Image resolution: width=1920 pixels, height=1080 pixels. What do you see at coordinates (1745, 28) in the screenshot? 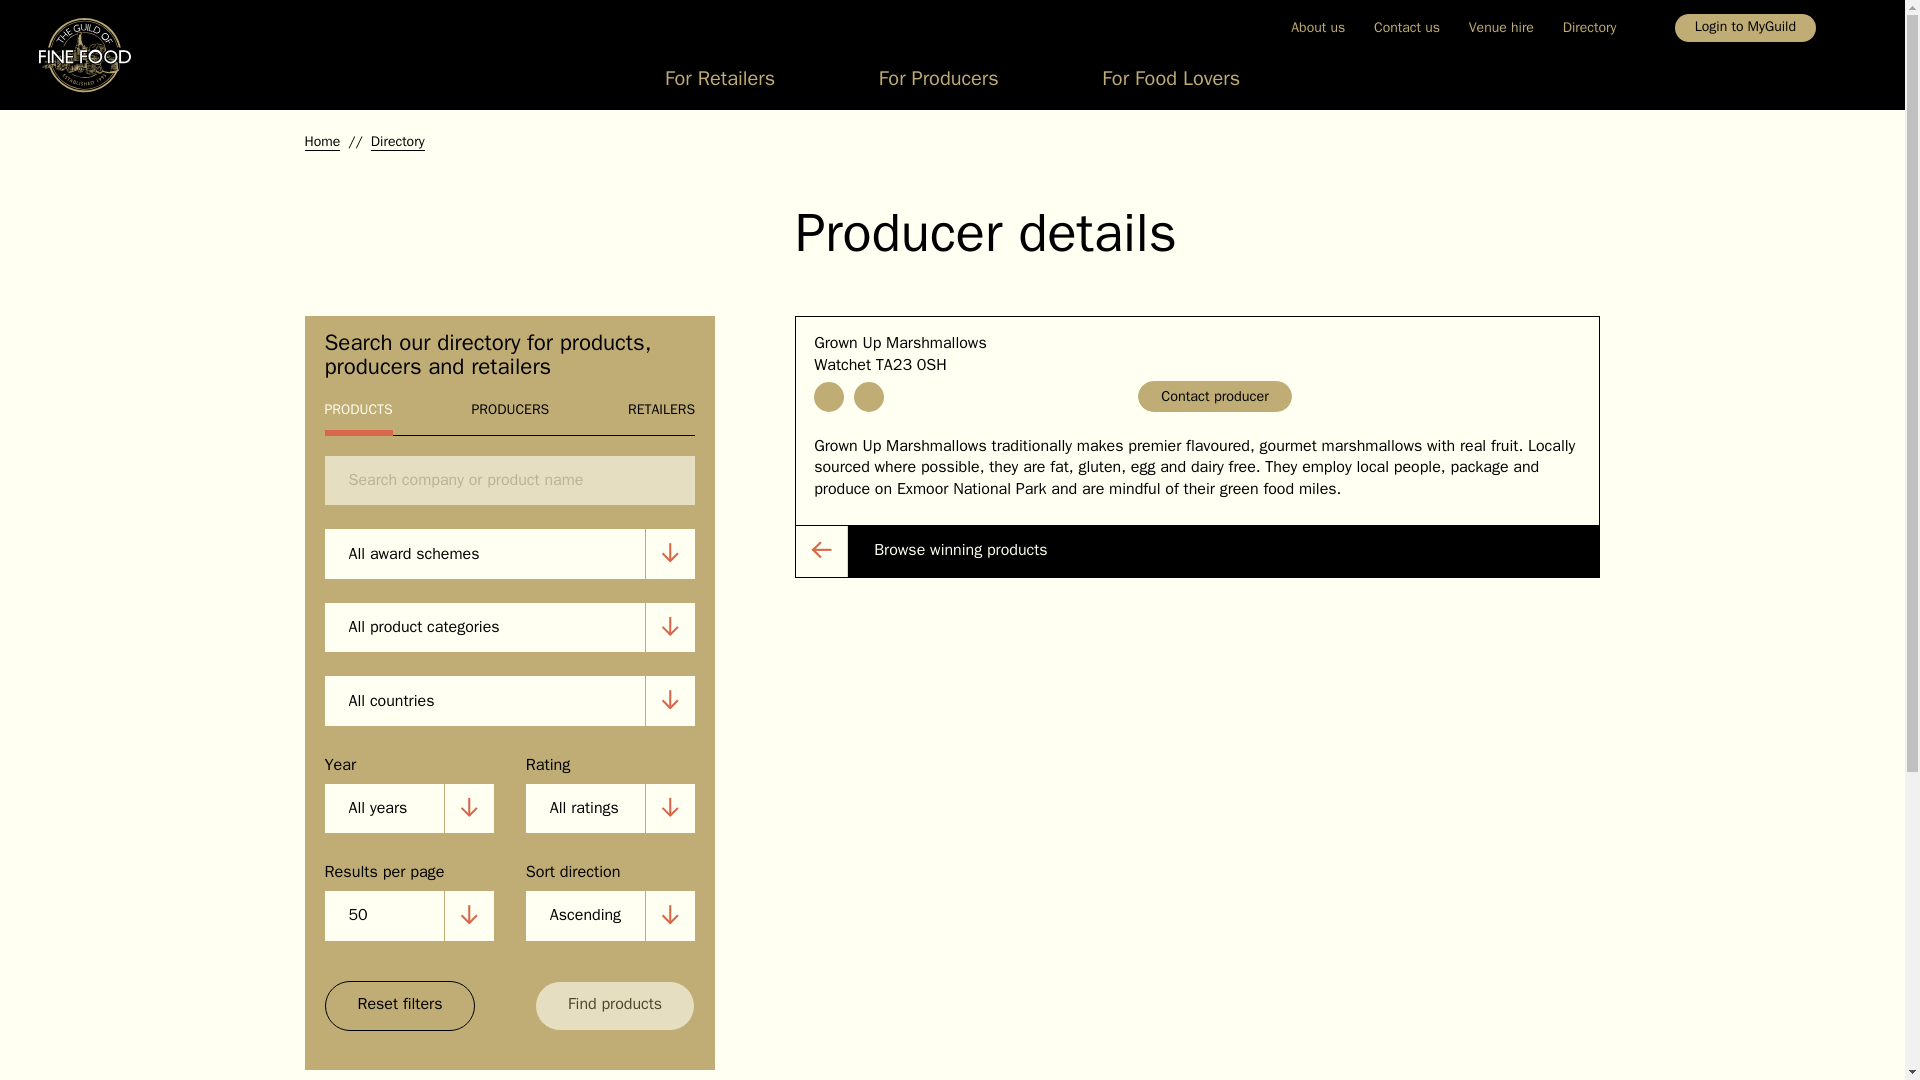
I see `Login to MyGuild` at bounding box center [1745, 28].